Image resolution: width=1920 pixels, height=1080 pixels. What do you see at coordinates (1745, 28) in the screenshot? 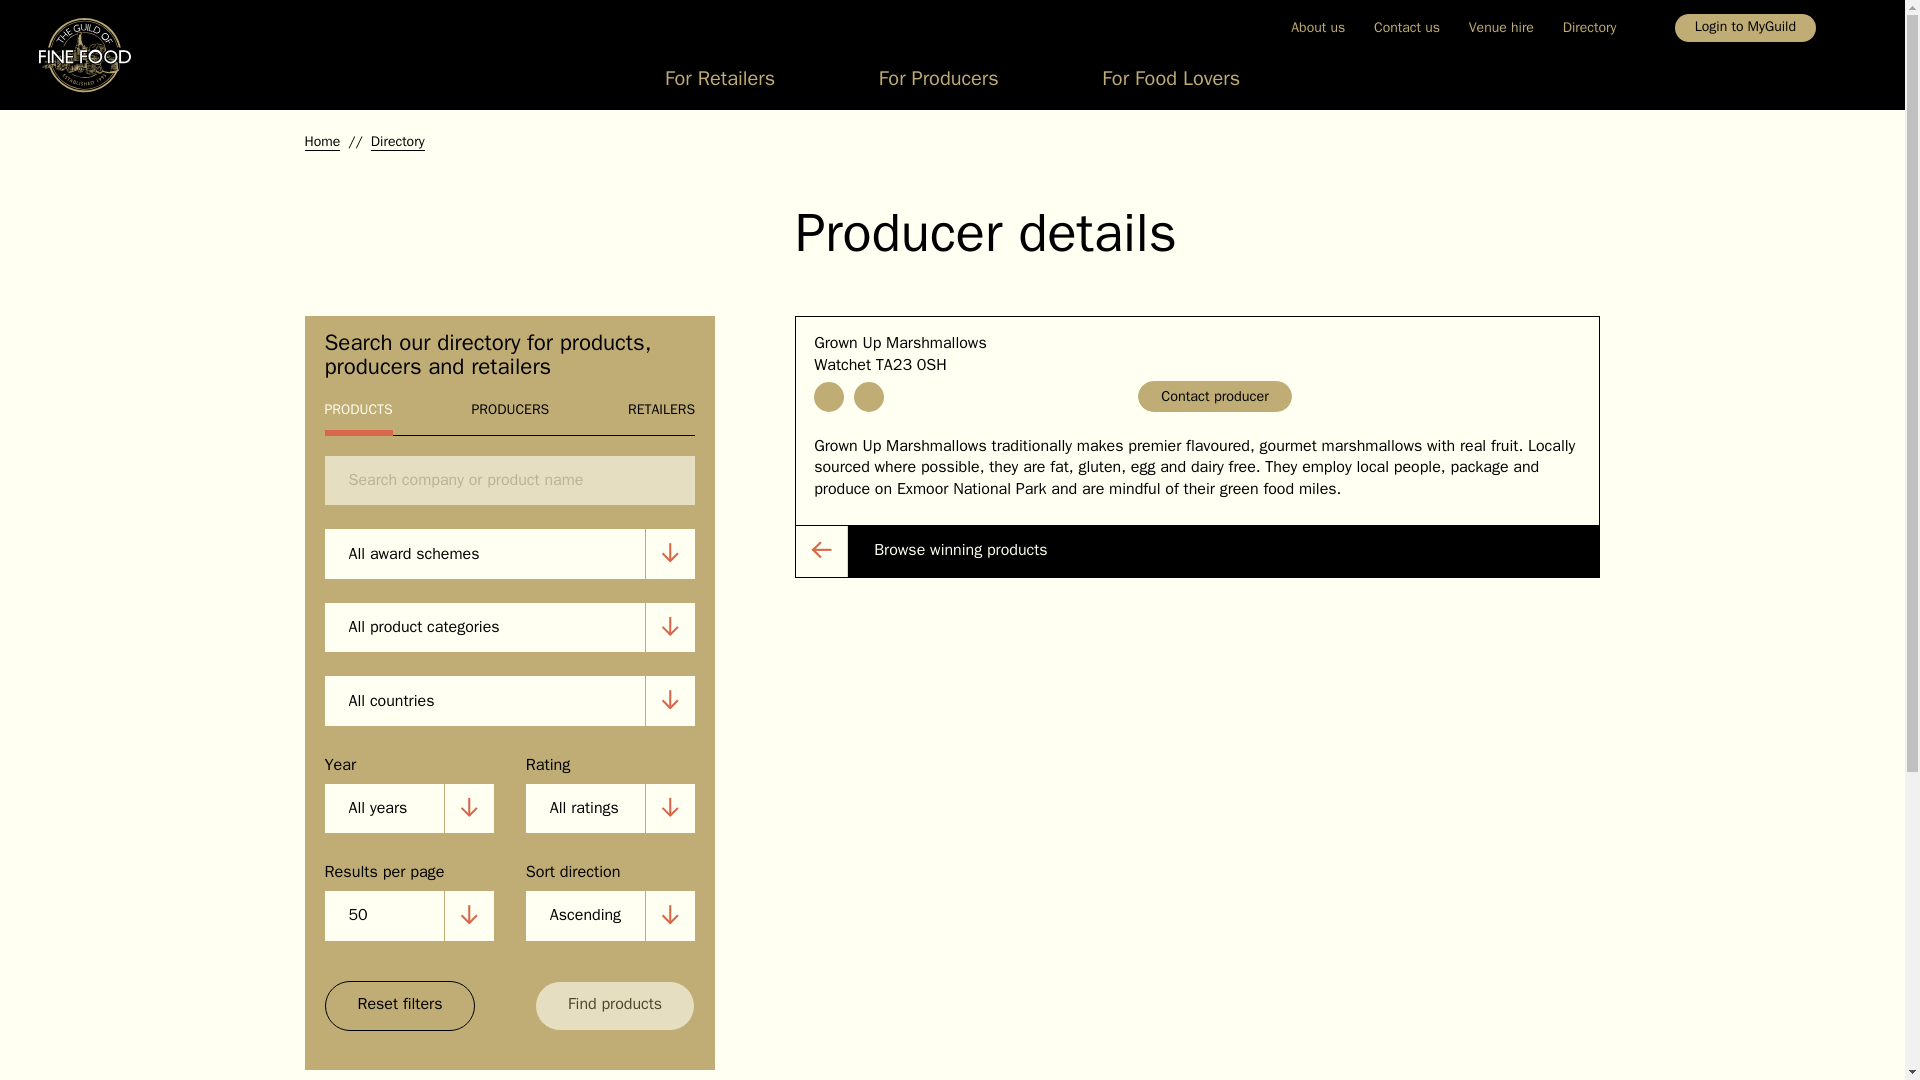
I see `Login to MyGuild` at bounding box center [1745, 28].